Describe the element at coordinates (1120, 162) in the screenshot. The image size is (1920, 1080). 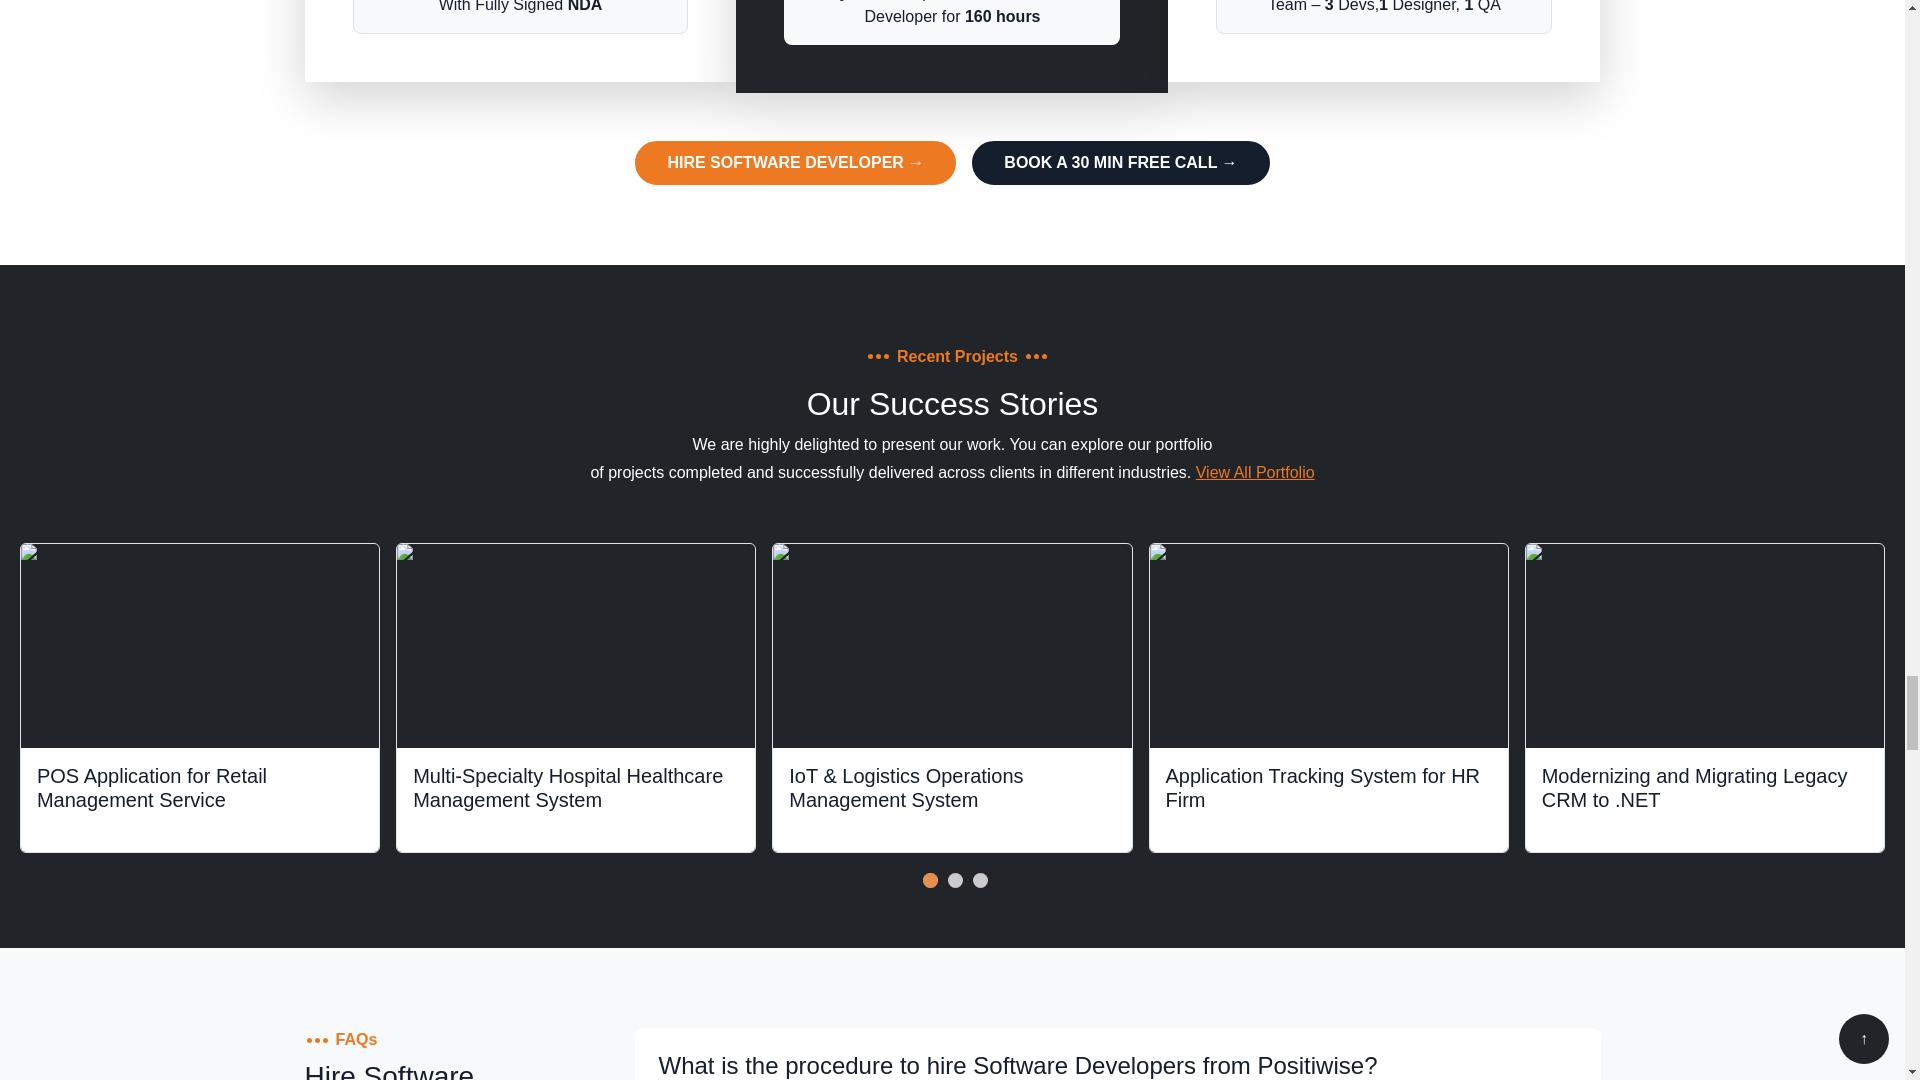
I see `BOOK A 30 MIN FREE CALL` at that location.